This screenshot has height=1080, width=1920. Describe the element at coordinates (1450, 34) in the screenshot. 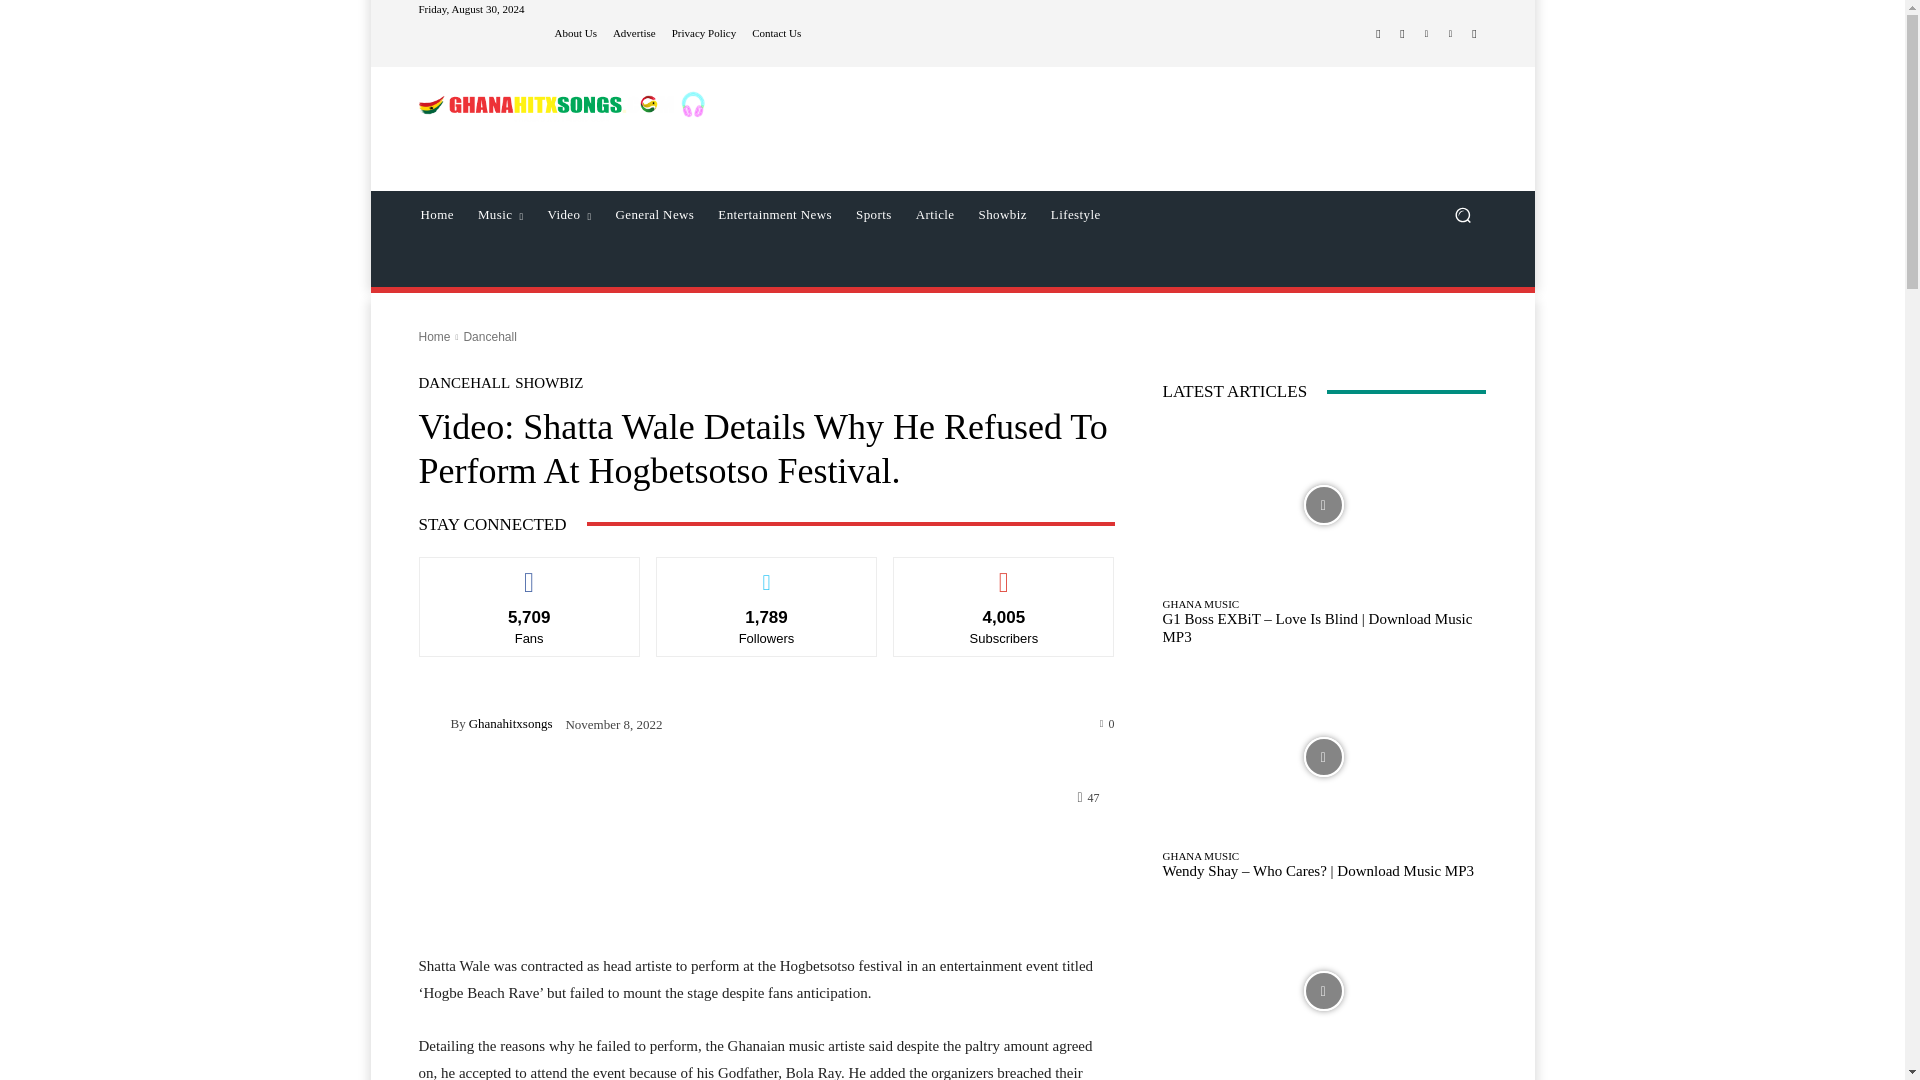

I see `Vimeo` at that location.